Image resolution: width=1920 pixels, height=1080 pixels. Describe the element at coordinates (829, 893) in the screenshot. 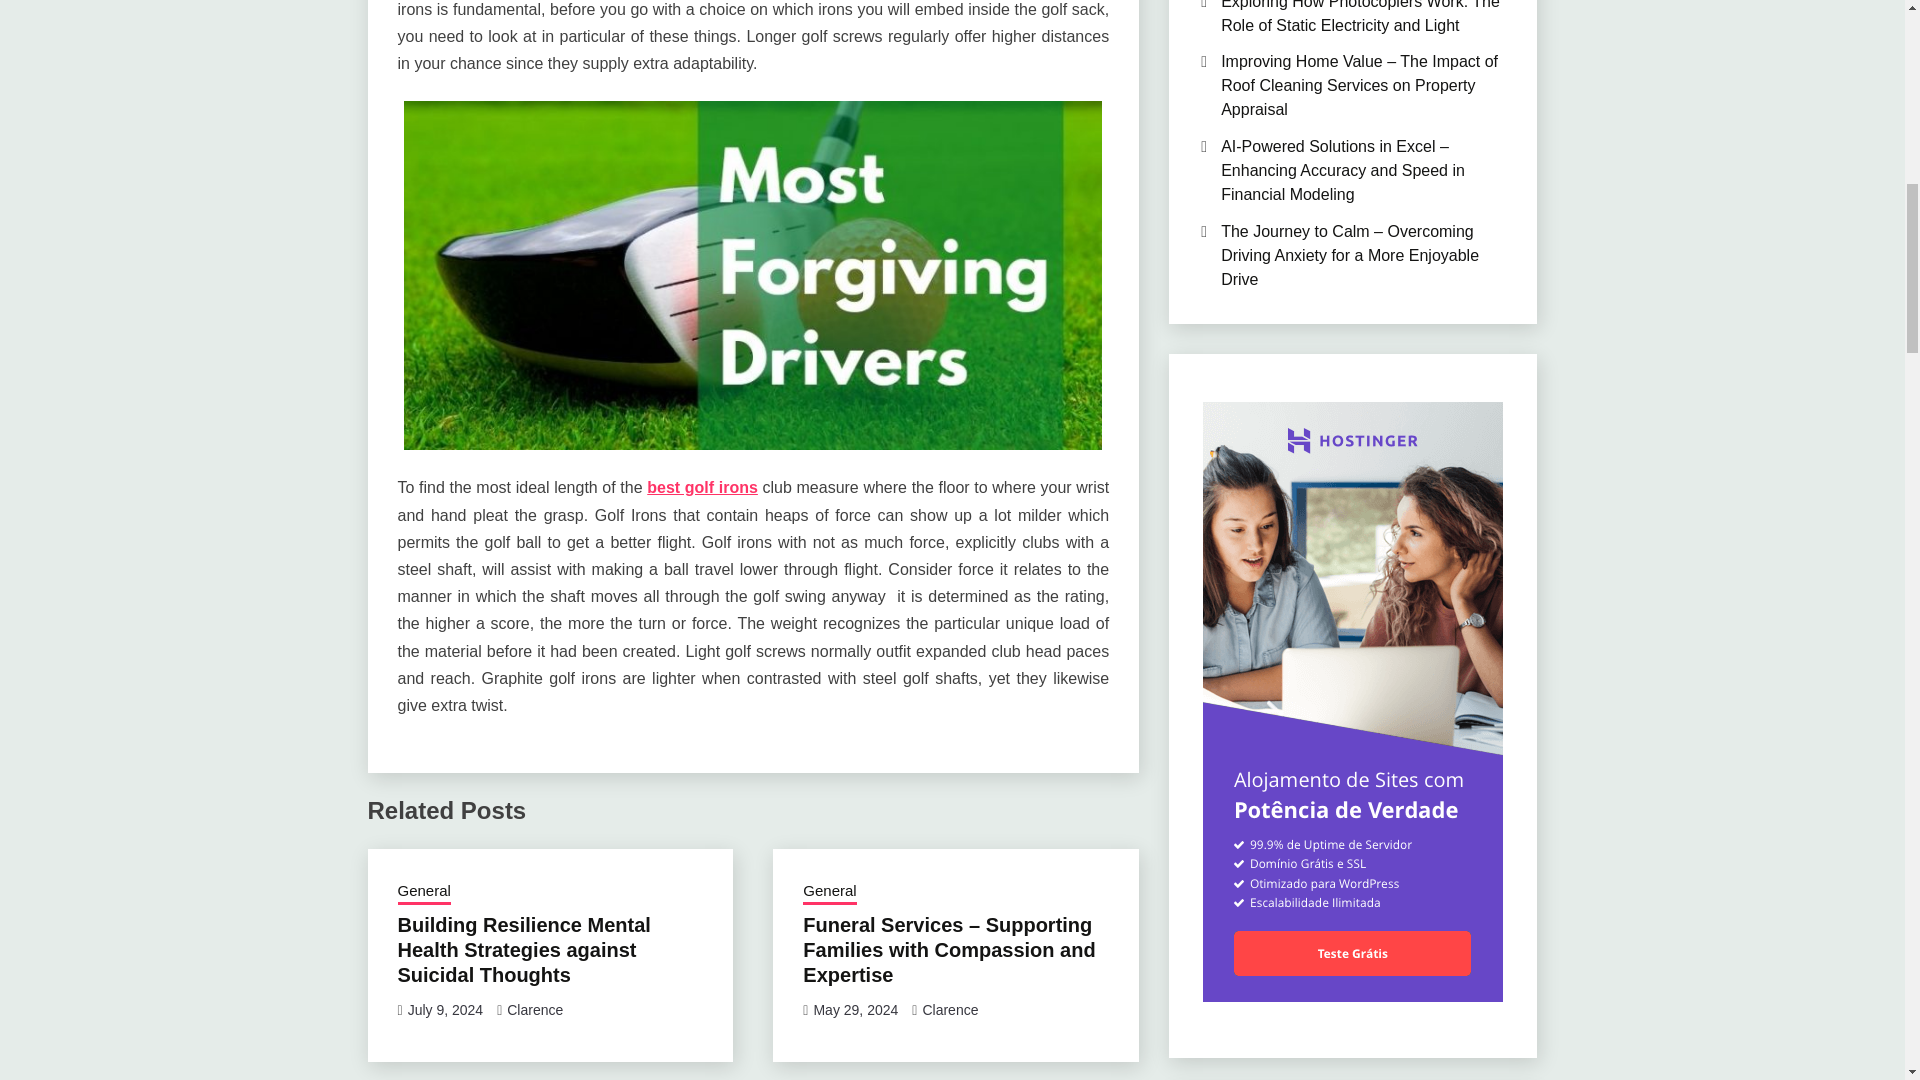

I see `General` at that location.